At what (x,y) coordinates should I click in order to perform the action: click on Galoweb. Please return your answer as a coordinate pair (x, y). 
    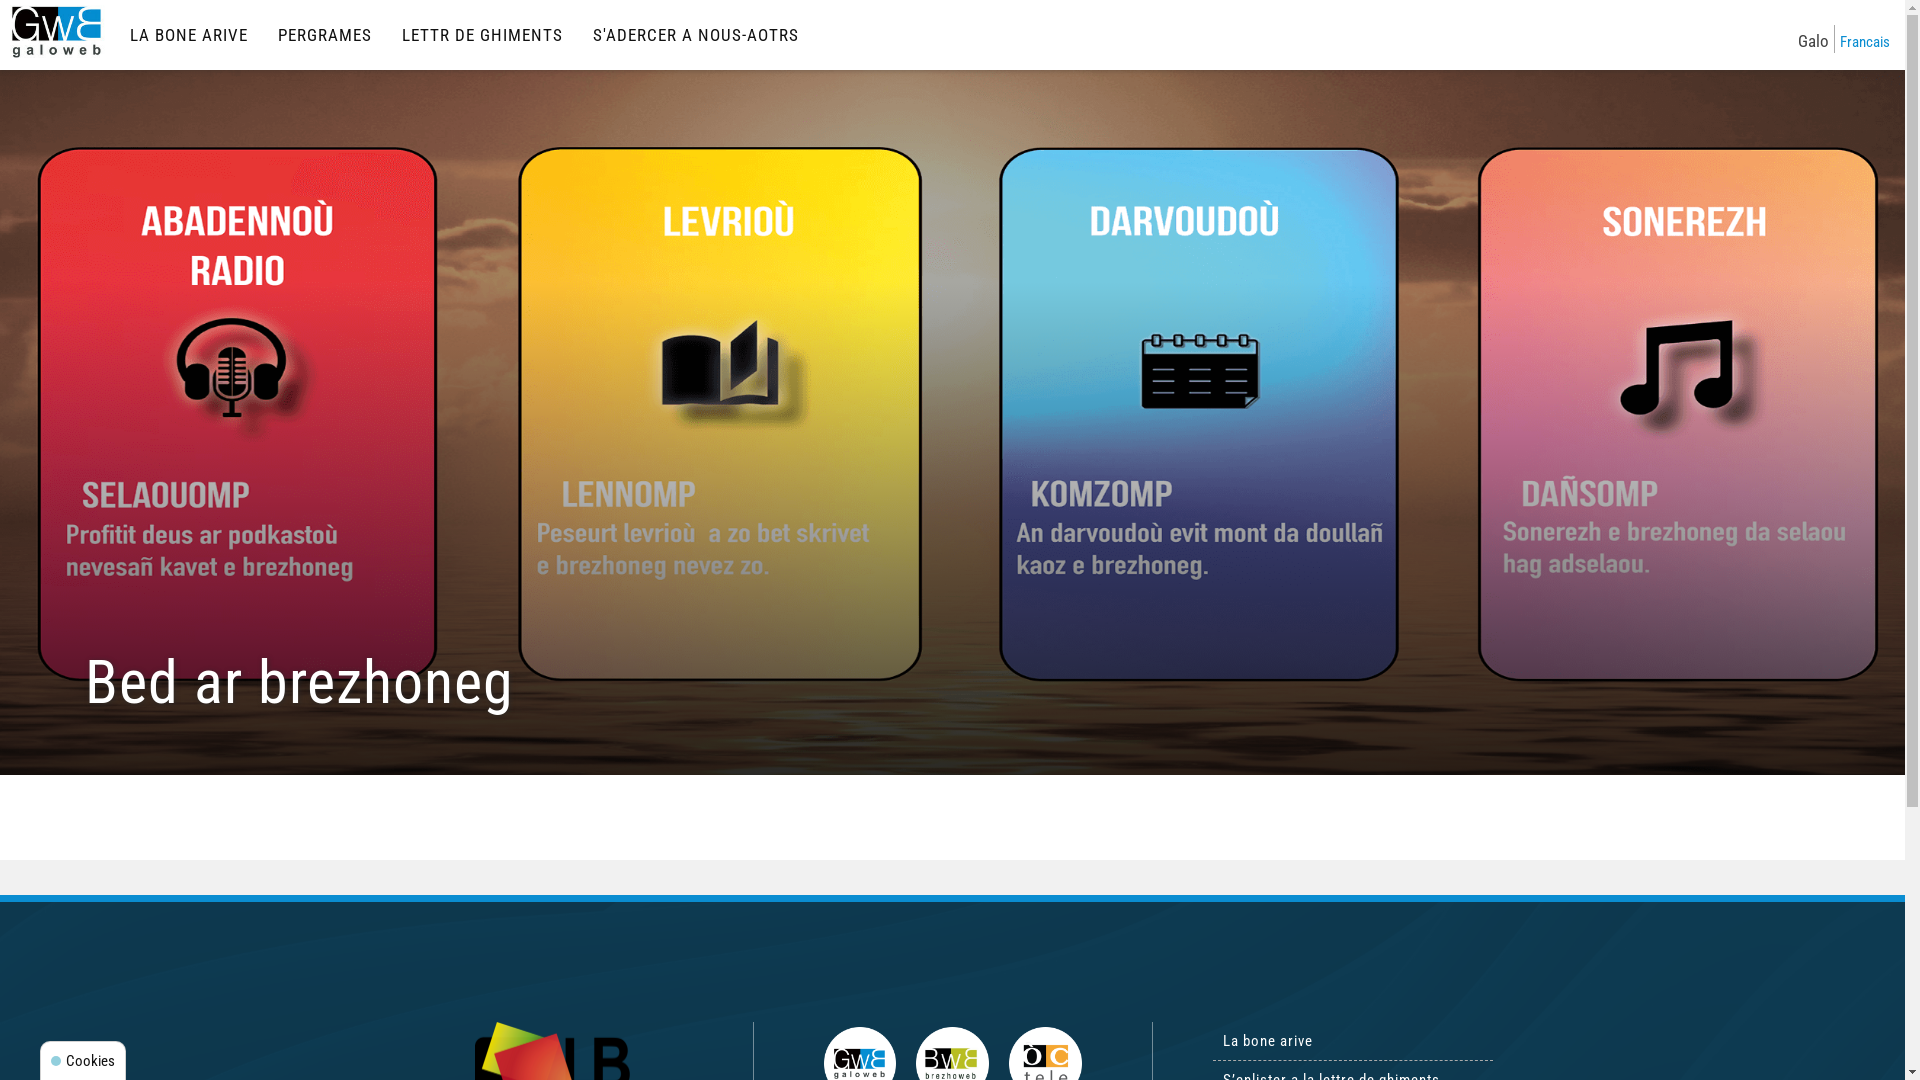
    Looking at the image, I should click on (58, 32).